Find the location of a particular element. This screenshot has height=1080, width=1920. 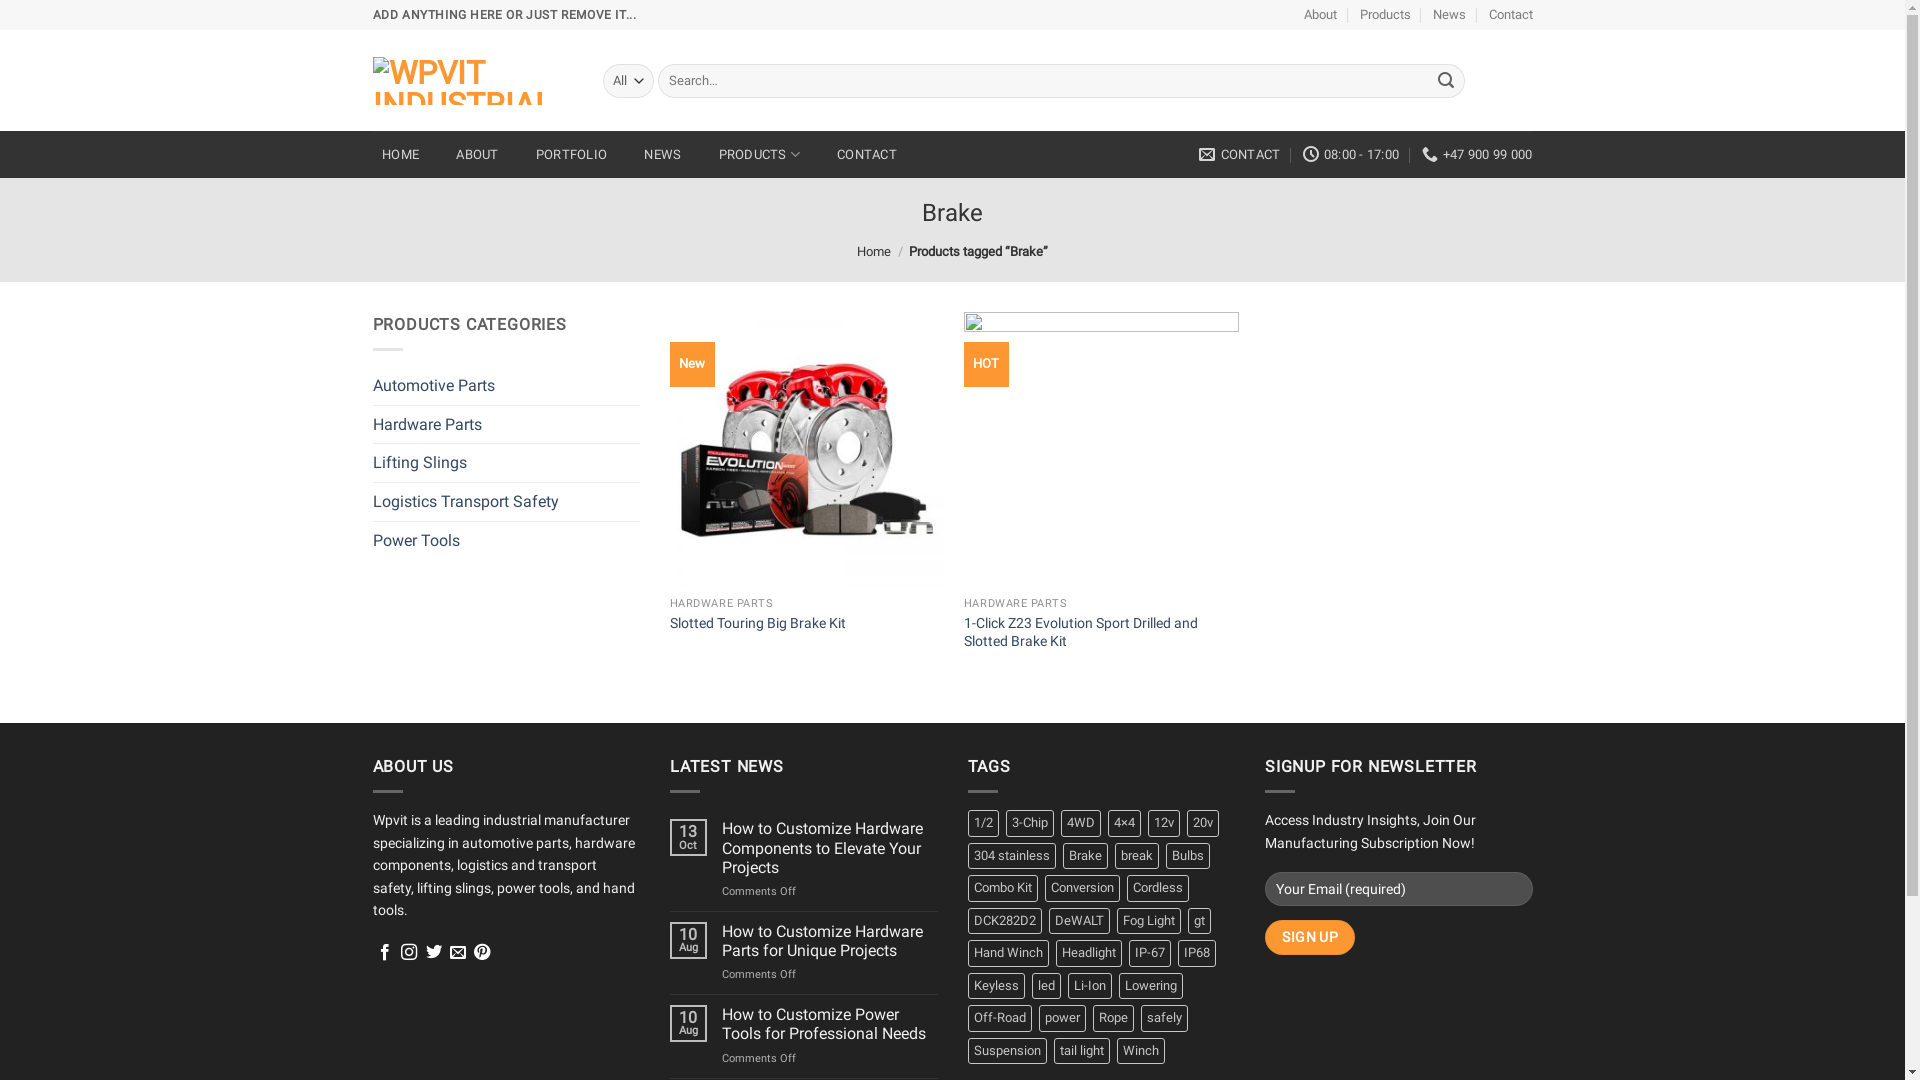

NEWS is located at coordinates (663, 154).